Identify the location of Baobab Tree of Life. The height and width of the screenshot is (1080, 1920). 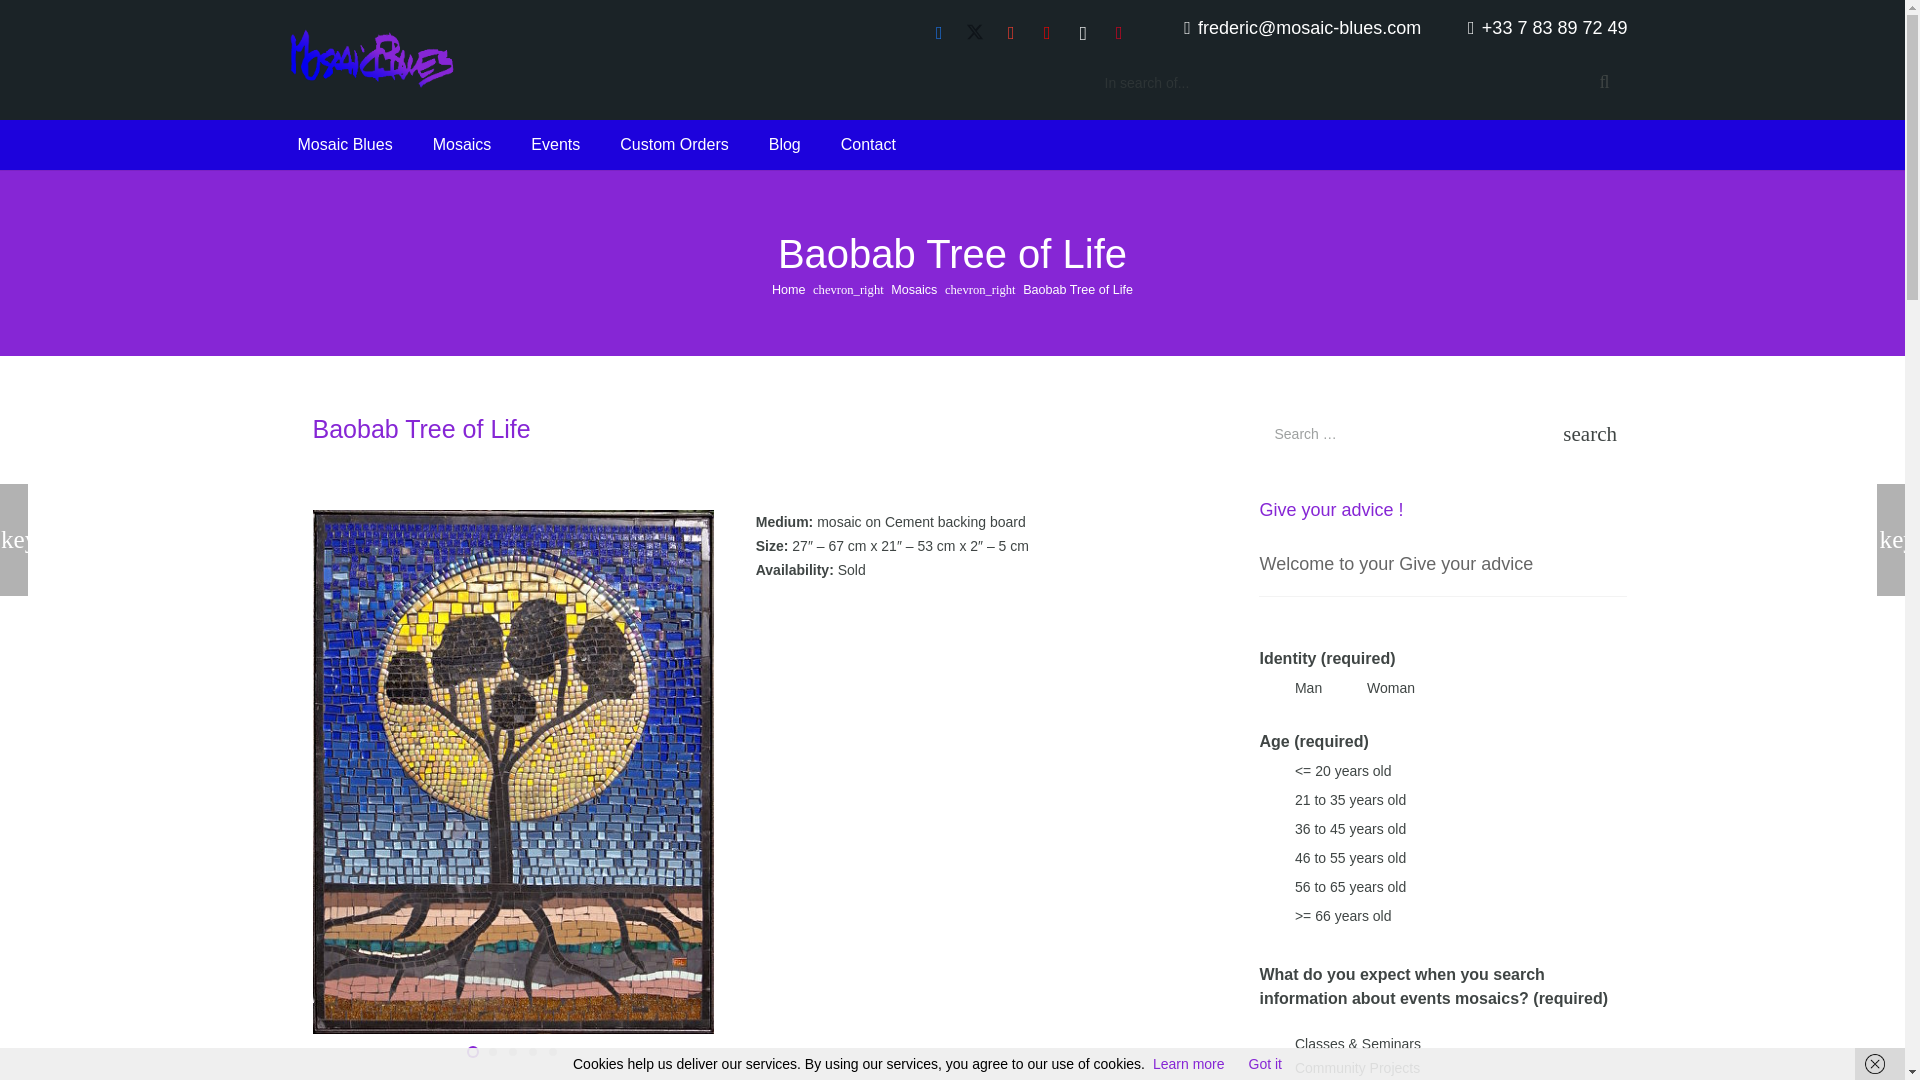
(1078, 290).